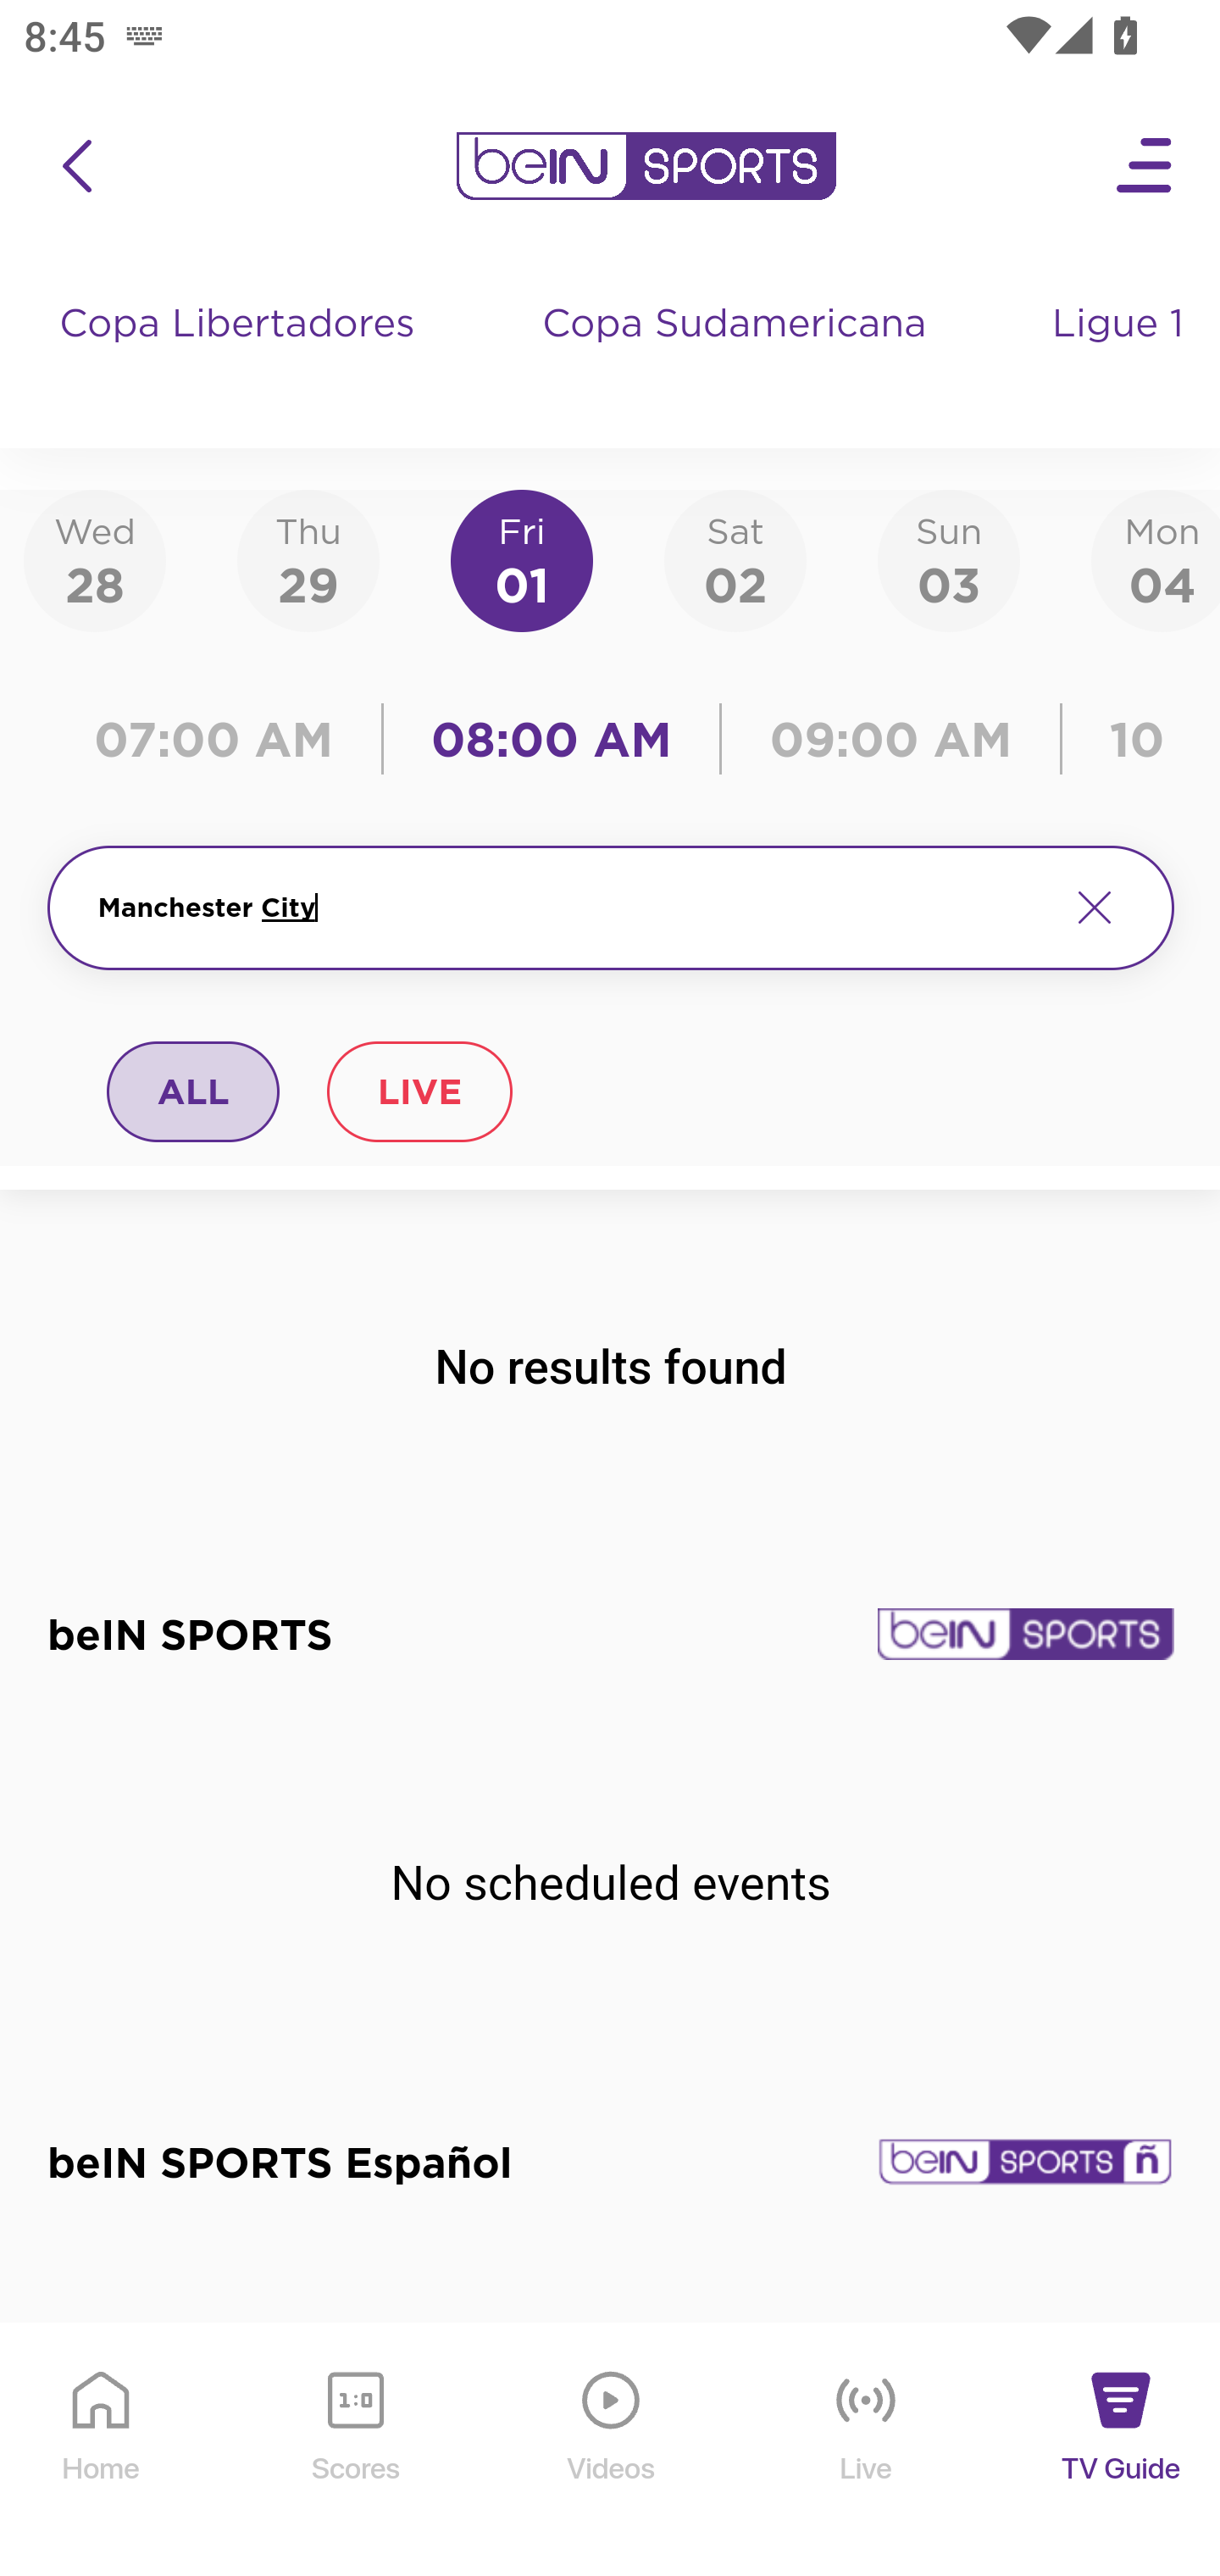 The height and width of the screenshot is (2576, 1220). Describe the element at coordinates (552, 739) in the screenshot. I see `08:00 AM` at that location.